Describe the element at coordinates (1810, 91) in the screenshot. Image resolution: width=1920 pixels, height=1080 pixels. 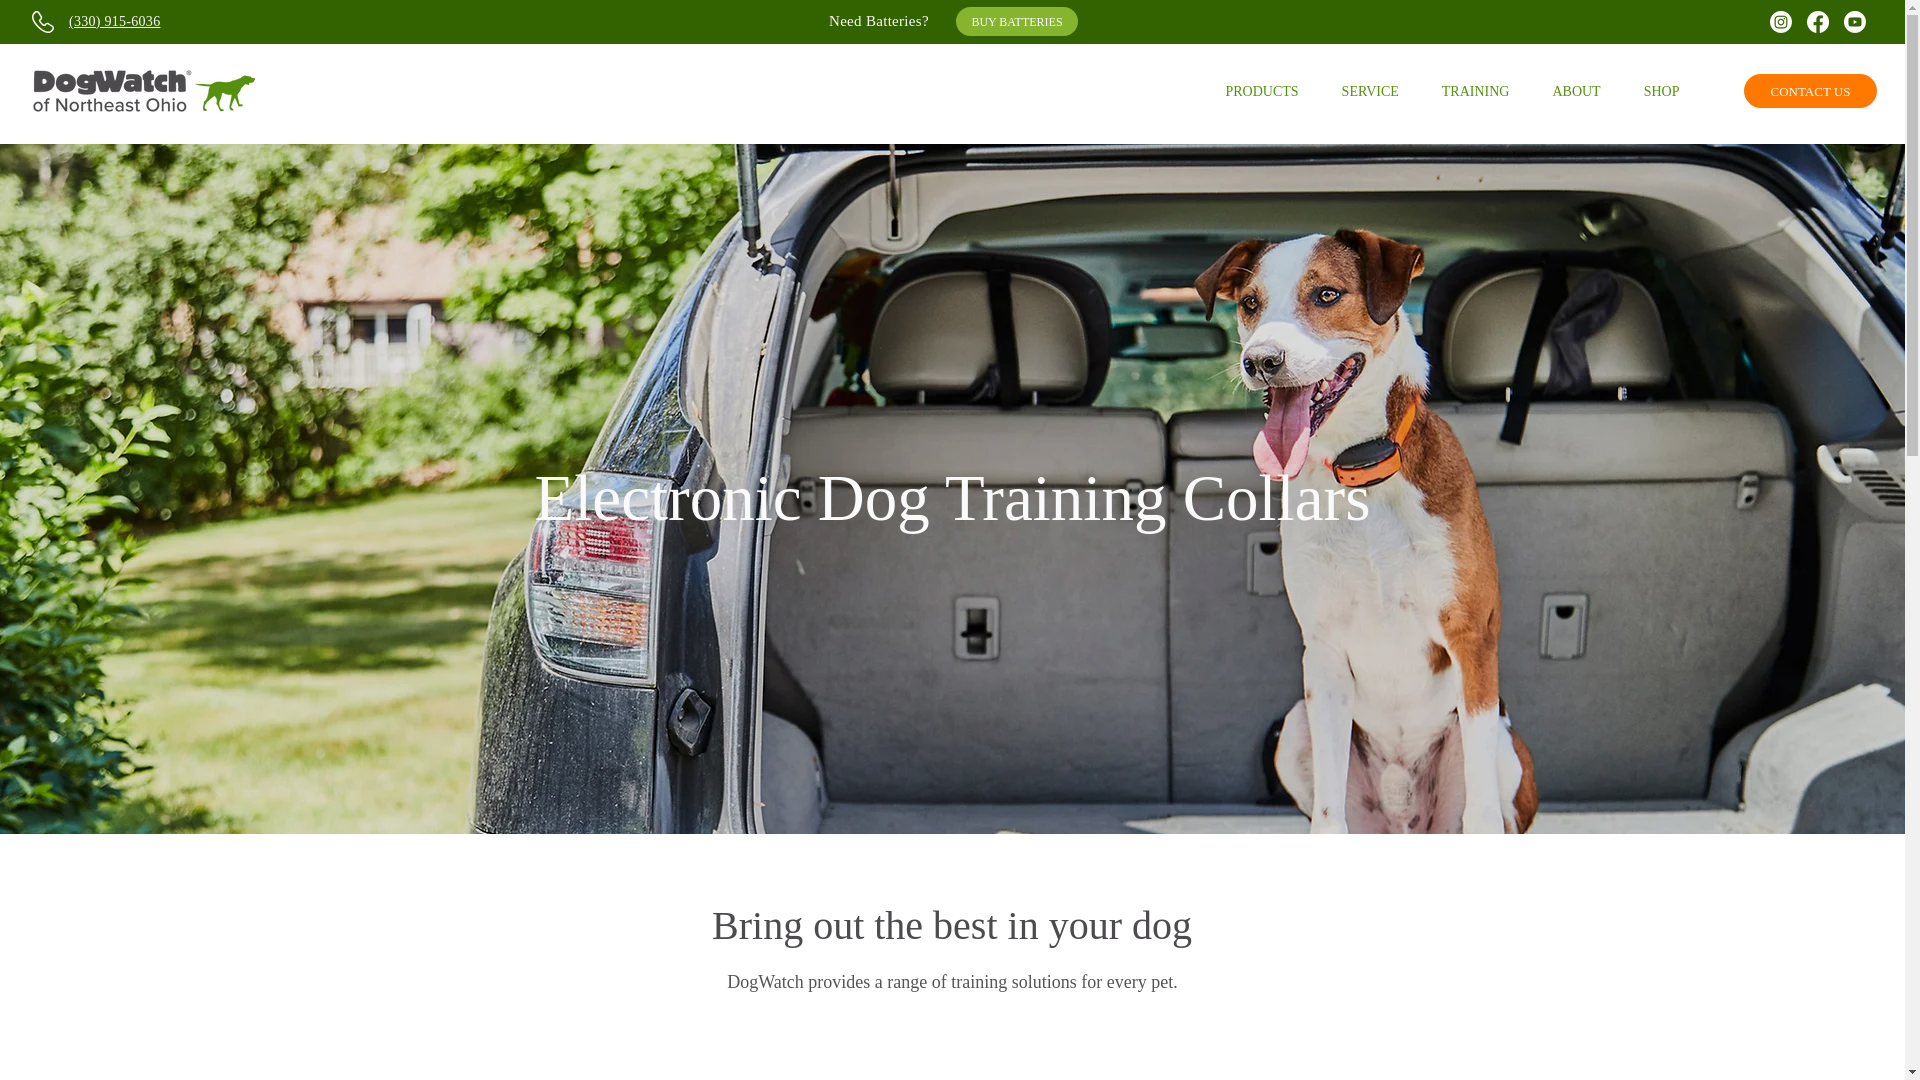
I see `CONTACT US` at that location.